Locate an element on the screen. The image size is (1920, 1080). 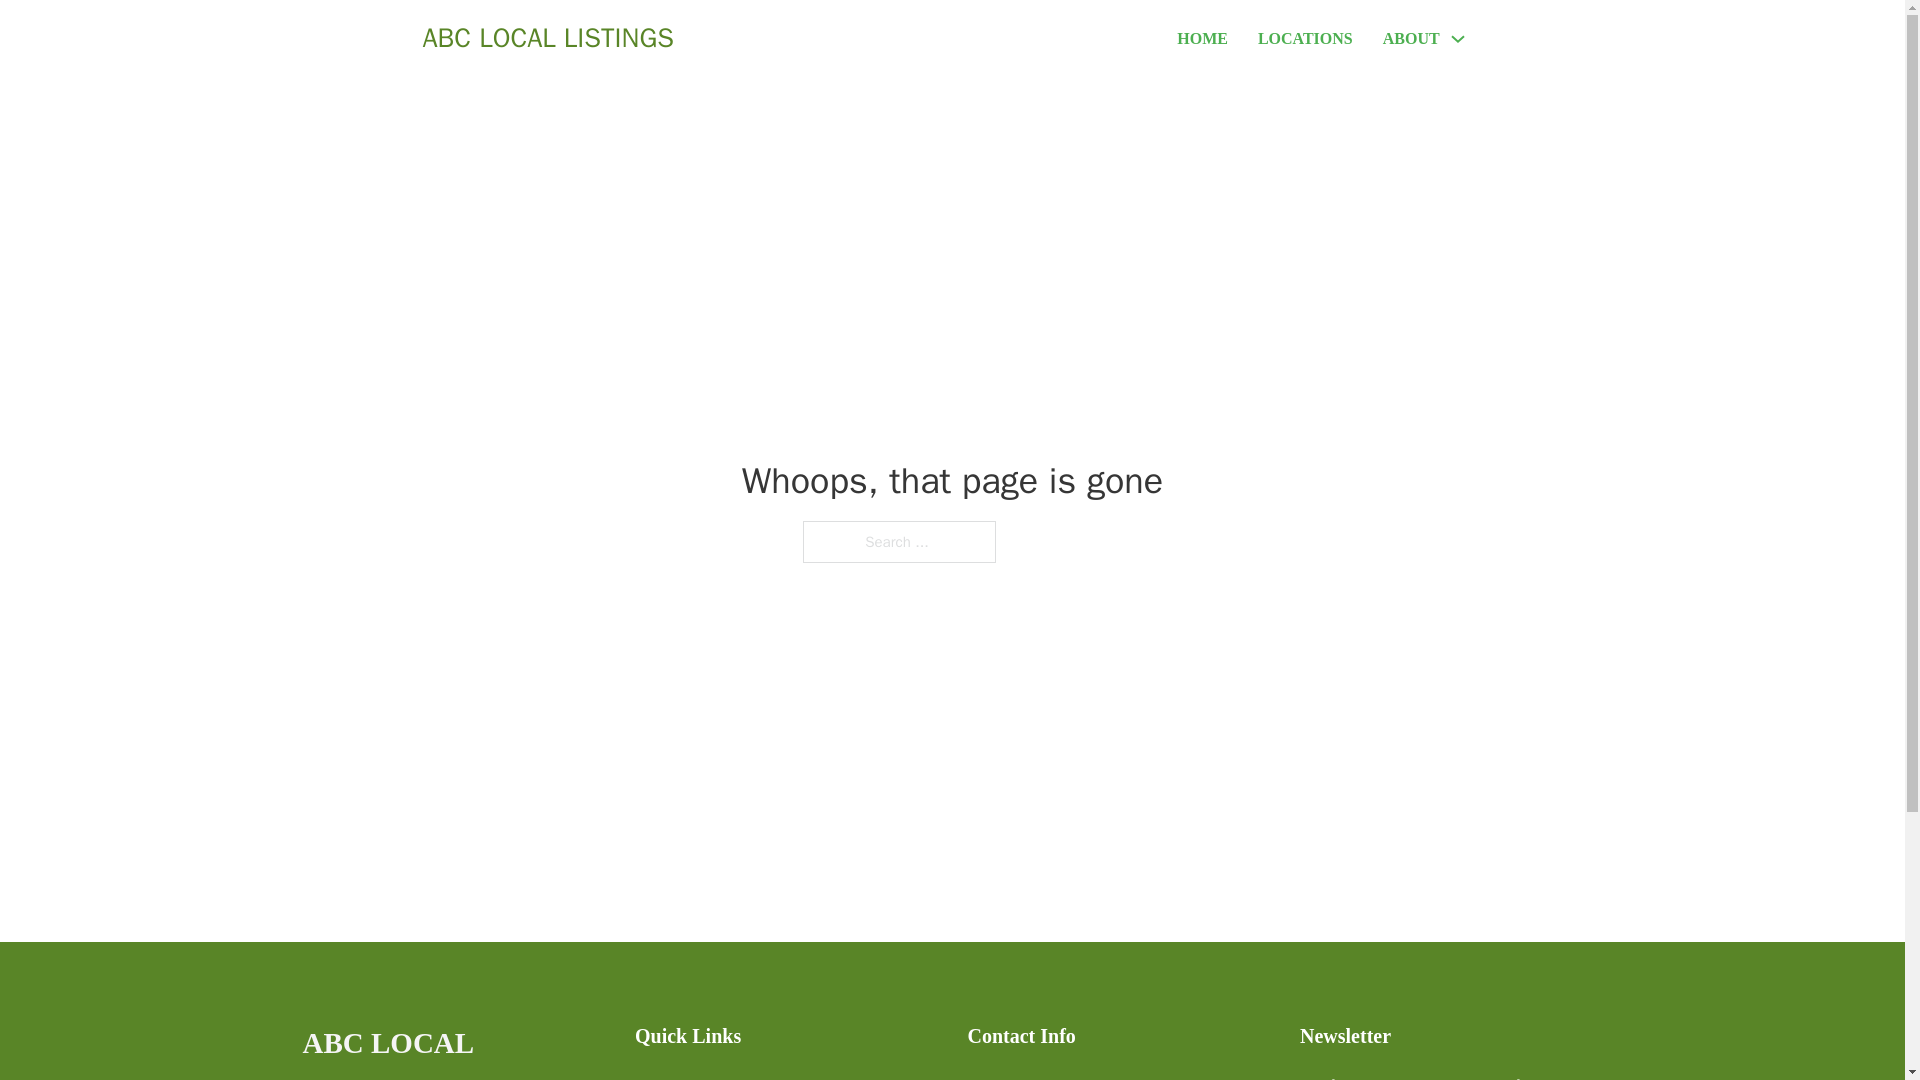
LOCATIONS is located at coordinates (1305, 38).